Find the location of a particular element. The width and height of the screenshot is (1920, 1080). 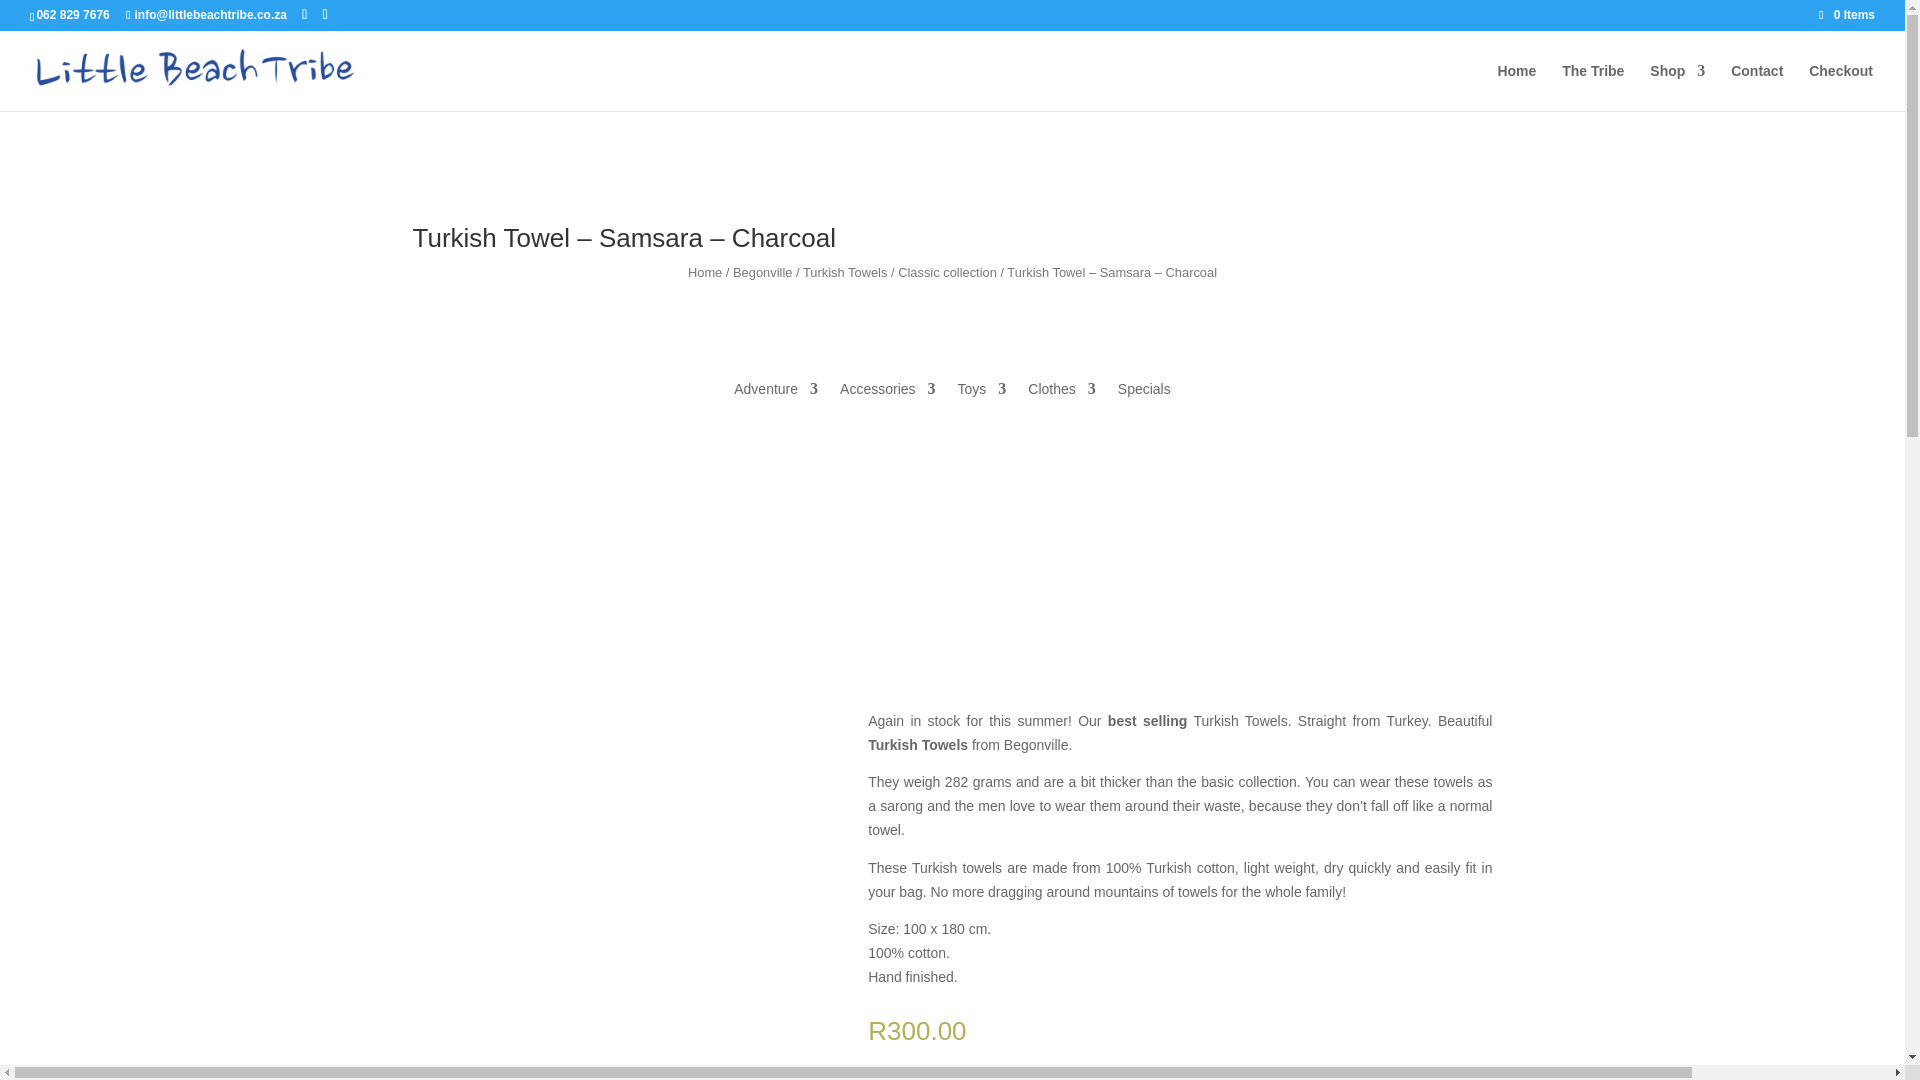

Begonville is located at coordinates (762, 272).